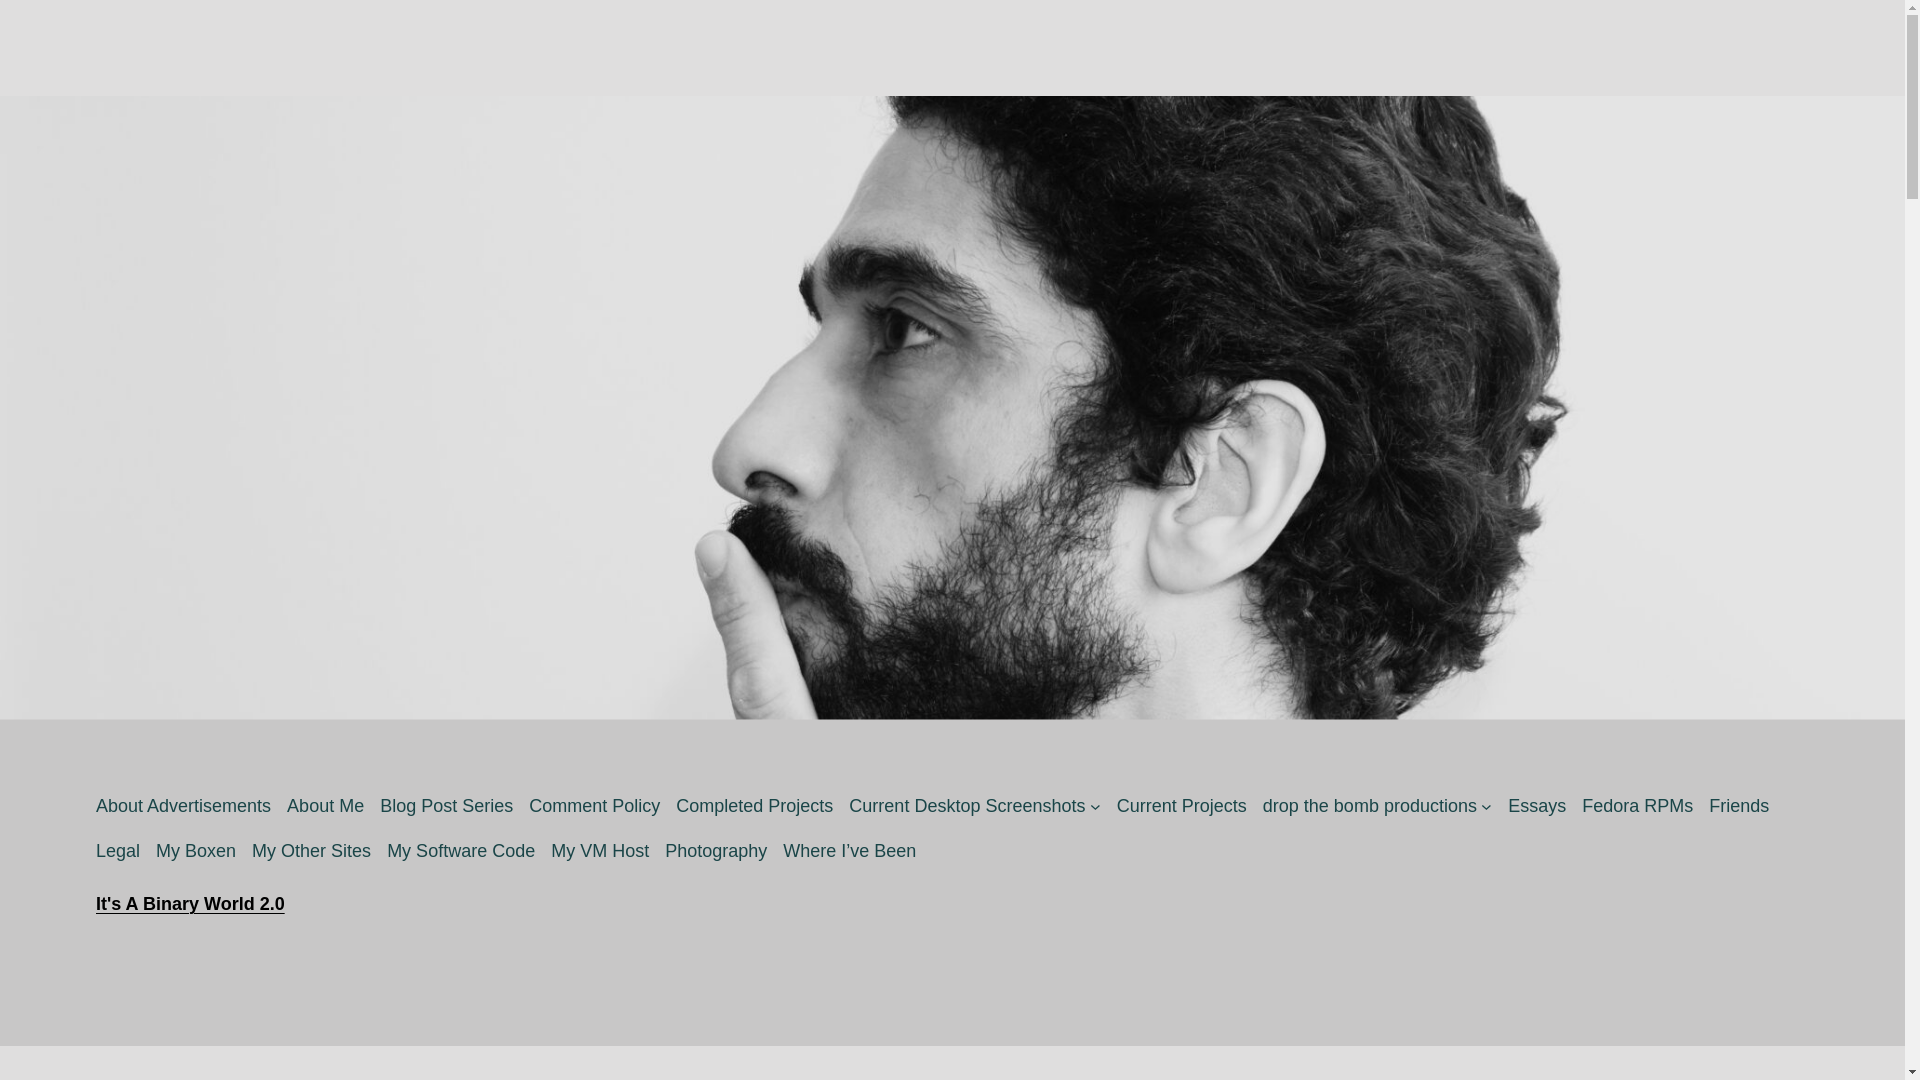 Image resolution: width=1920 pixels, height=1080 pixels. I want to click on Comment Policy, so click(594, 806).